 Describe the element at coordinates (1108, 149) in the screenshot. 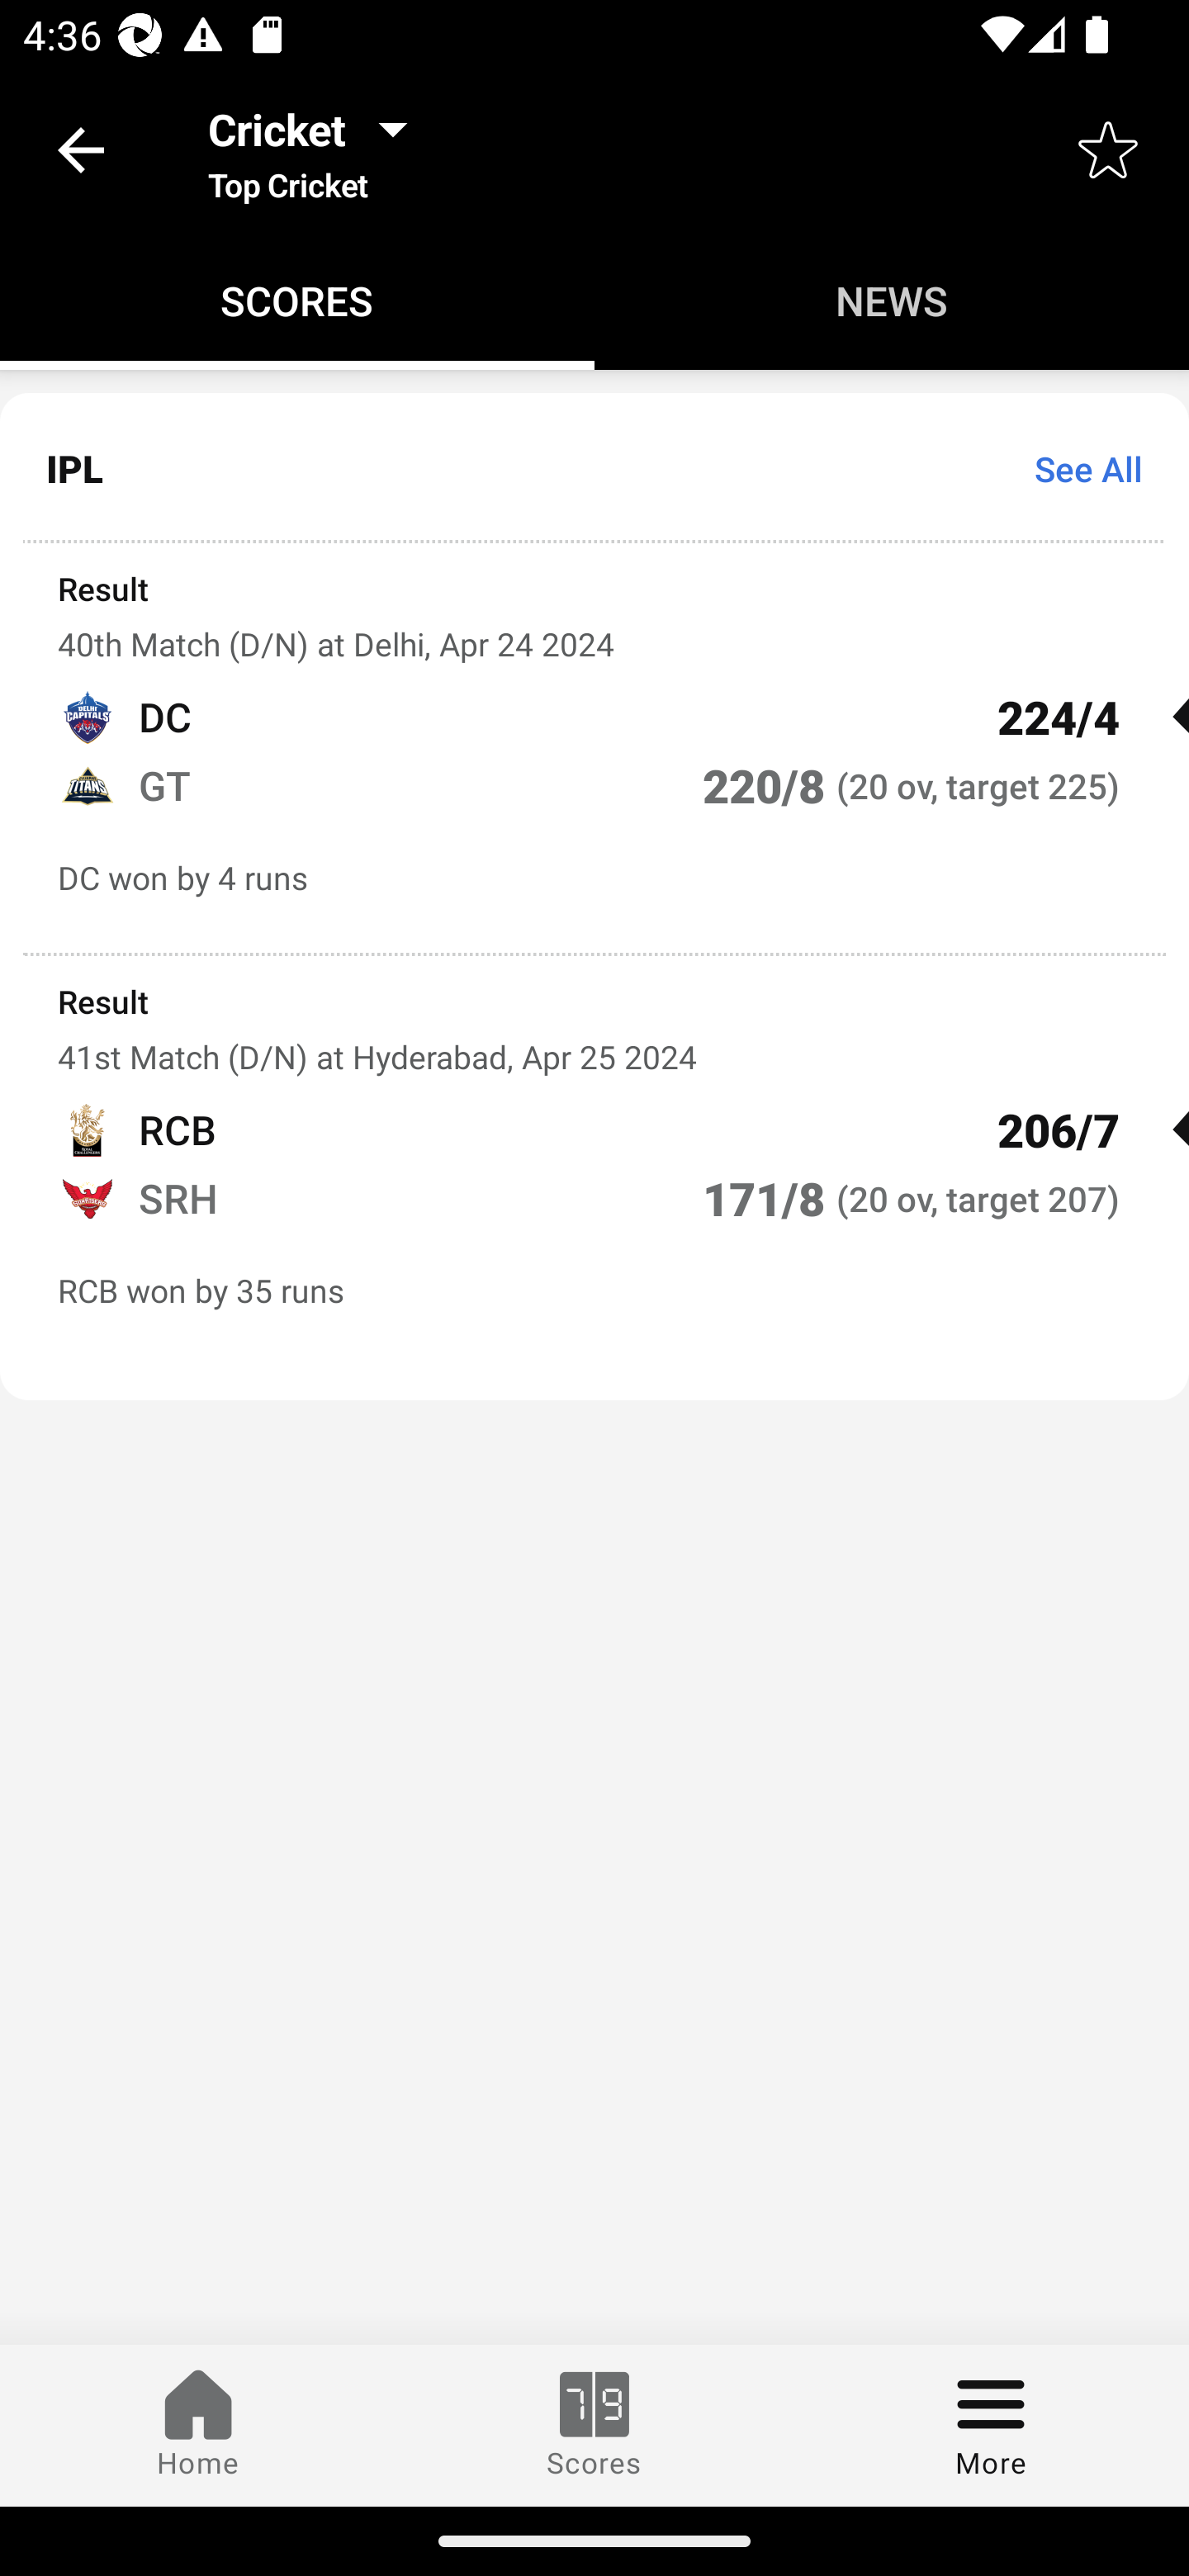

I see `Favorite toggle` at that location.